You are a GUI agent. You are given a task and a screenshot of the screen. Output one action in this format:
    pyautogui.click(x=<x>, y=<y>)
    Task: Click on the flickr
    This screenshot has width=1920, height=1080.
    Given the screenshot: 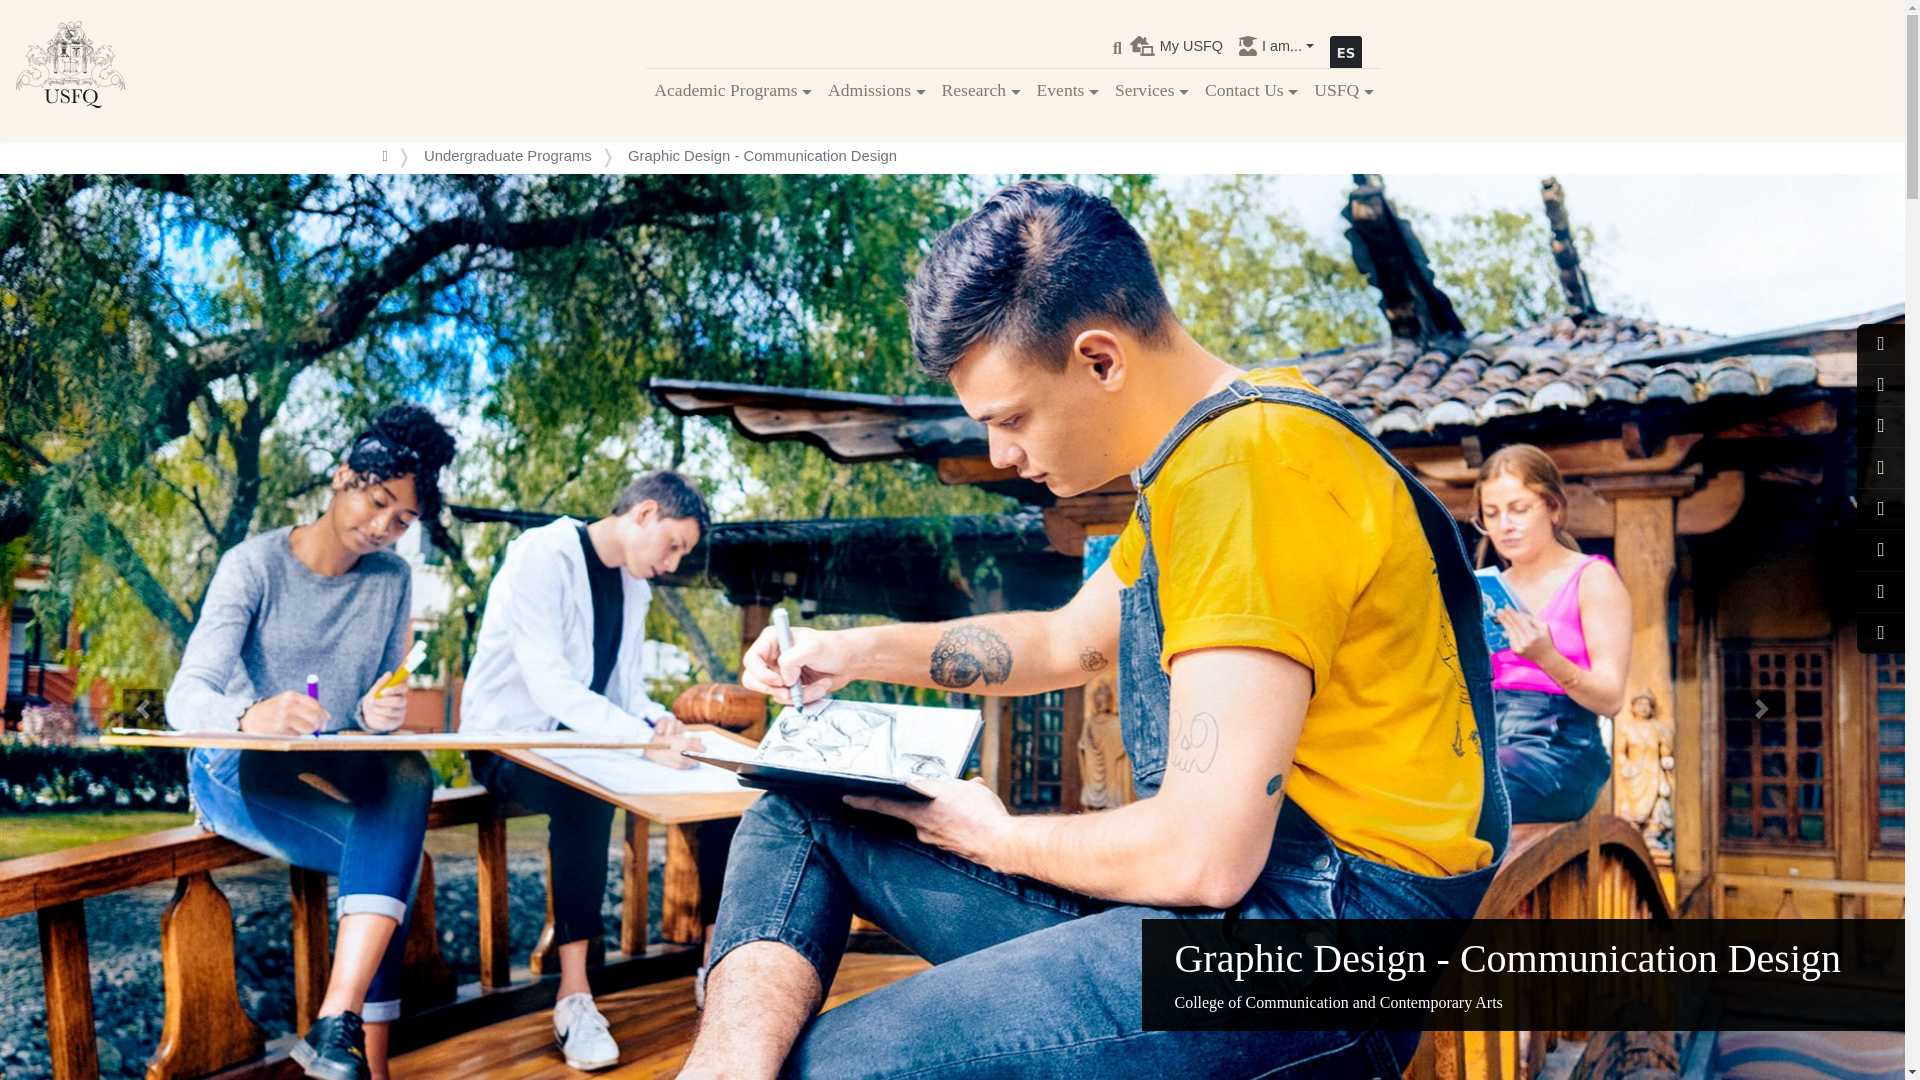 What is the action you would take?
    pyautogui.click(x=1881, y=633)
    